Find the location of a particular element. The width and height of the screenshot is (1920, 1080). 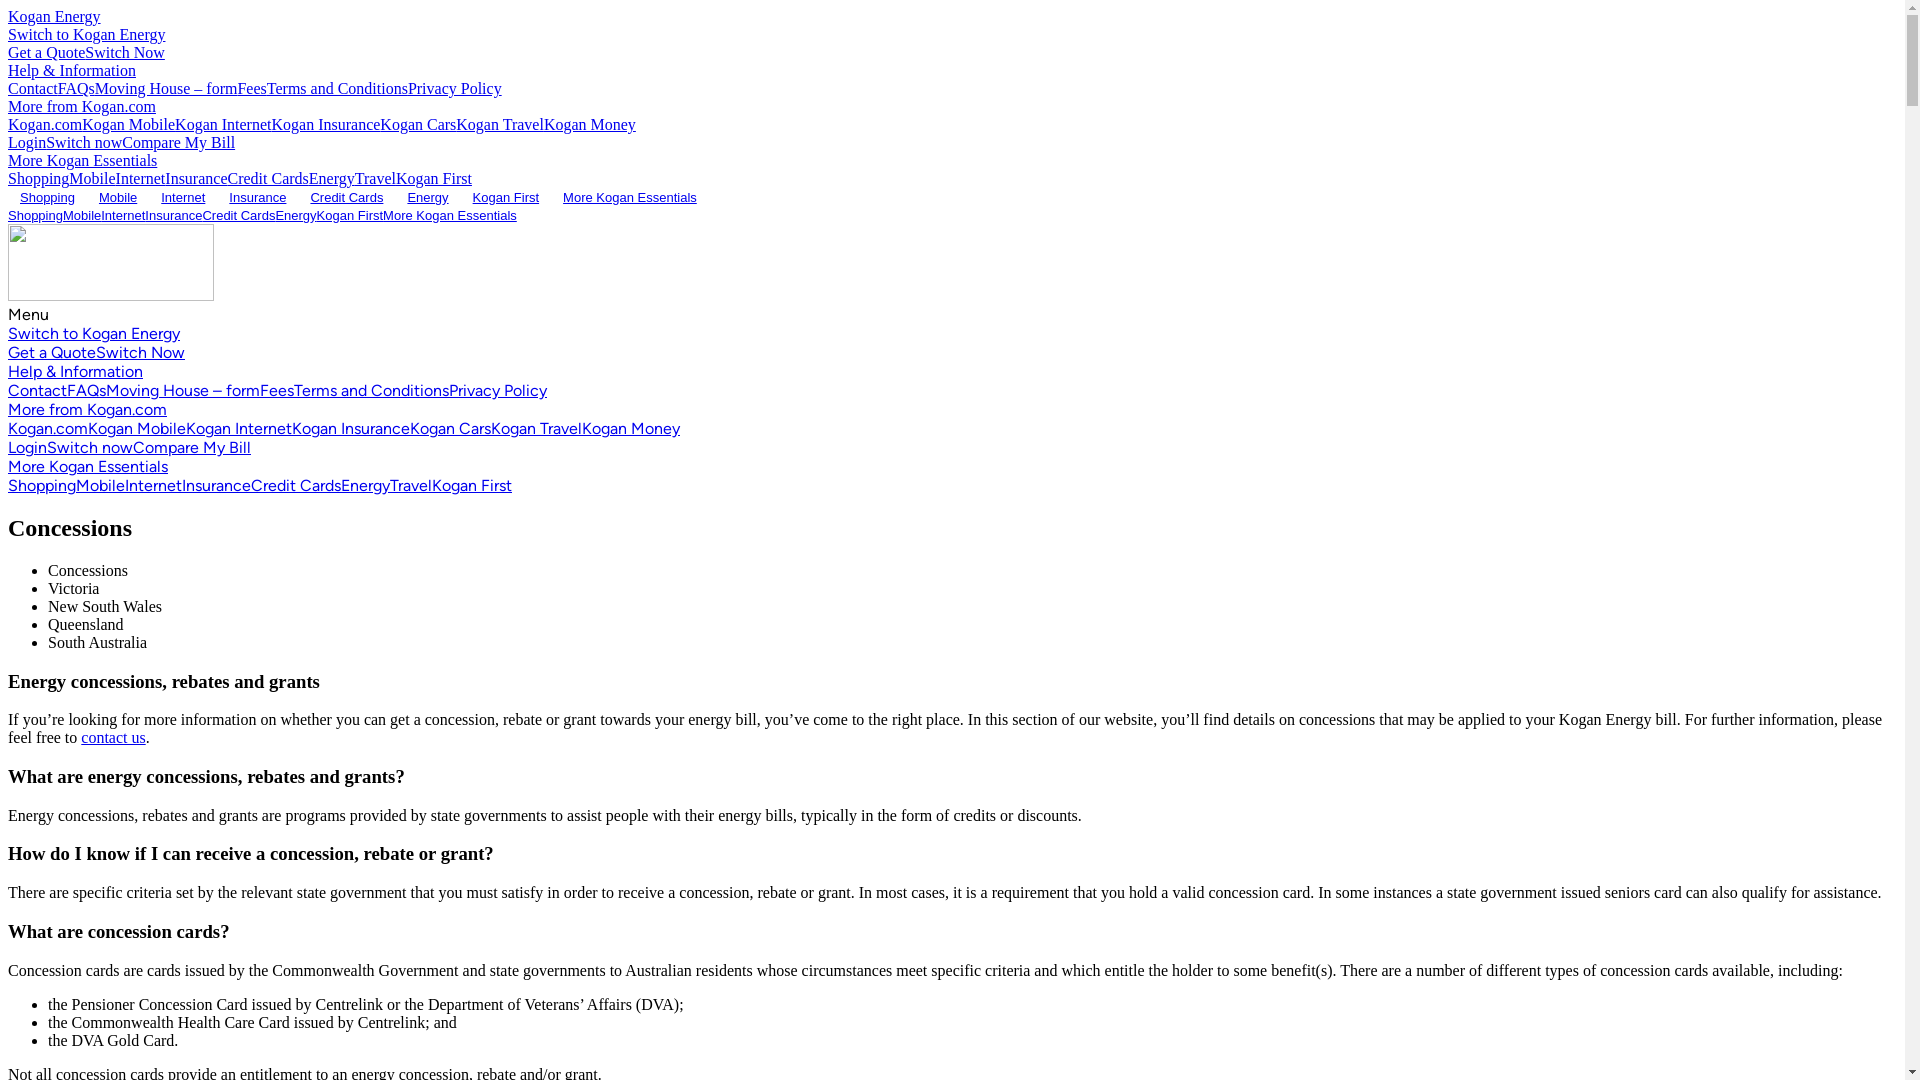

More Kogan Essentials is located at coordinates (630, 198).